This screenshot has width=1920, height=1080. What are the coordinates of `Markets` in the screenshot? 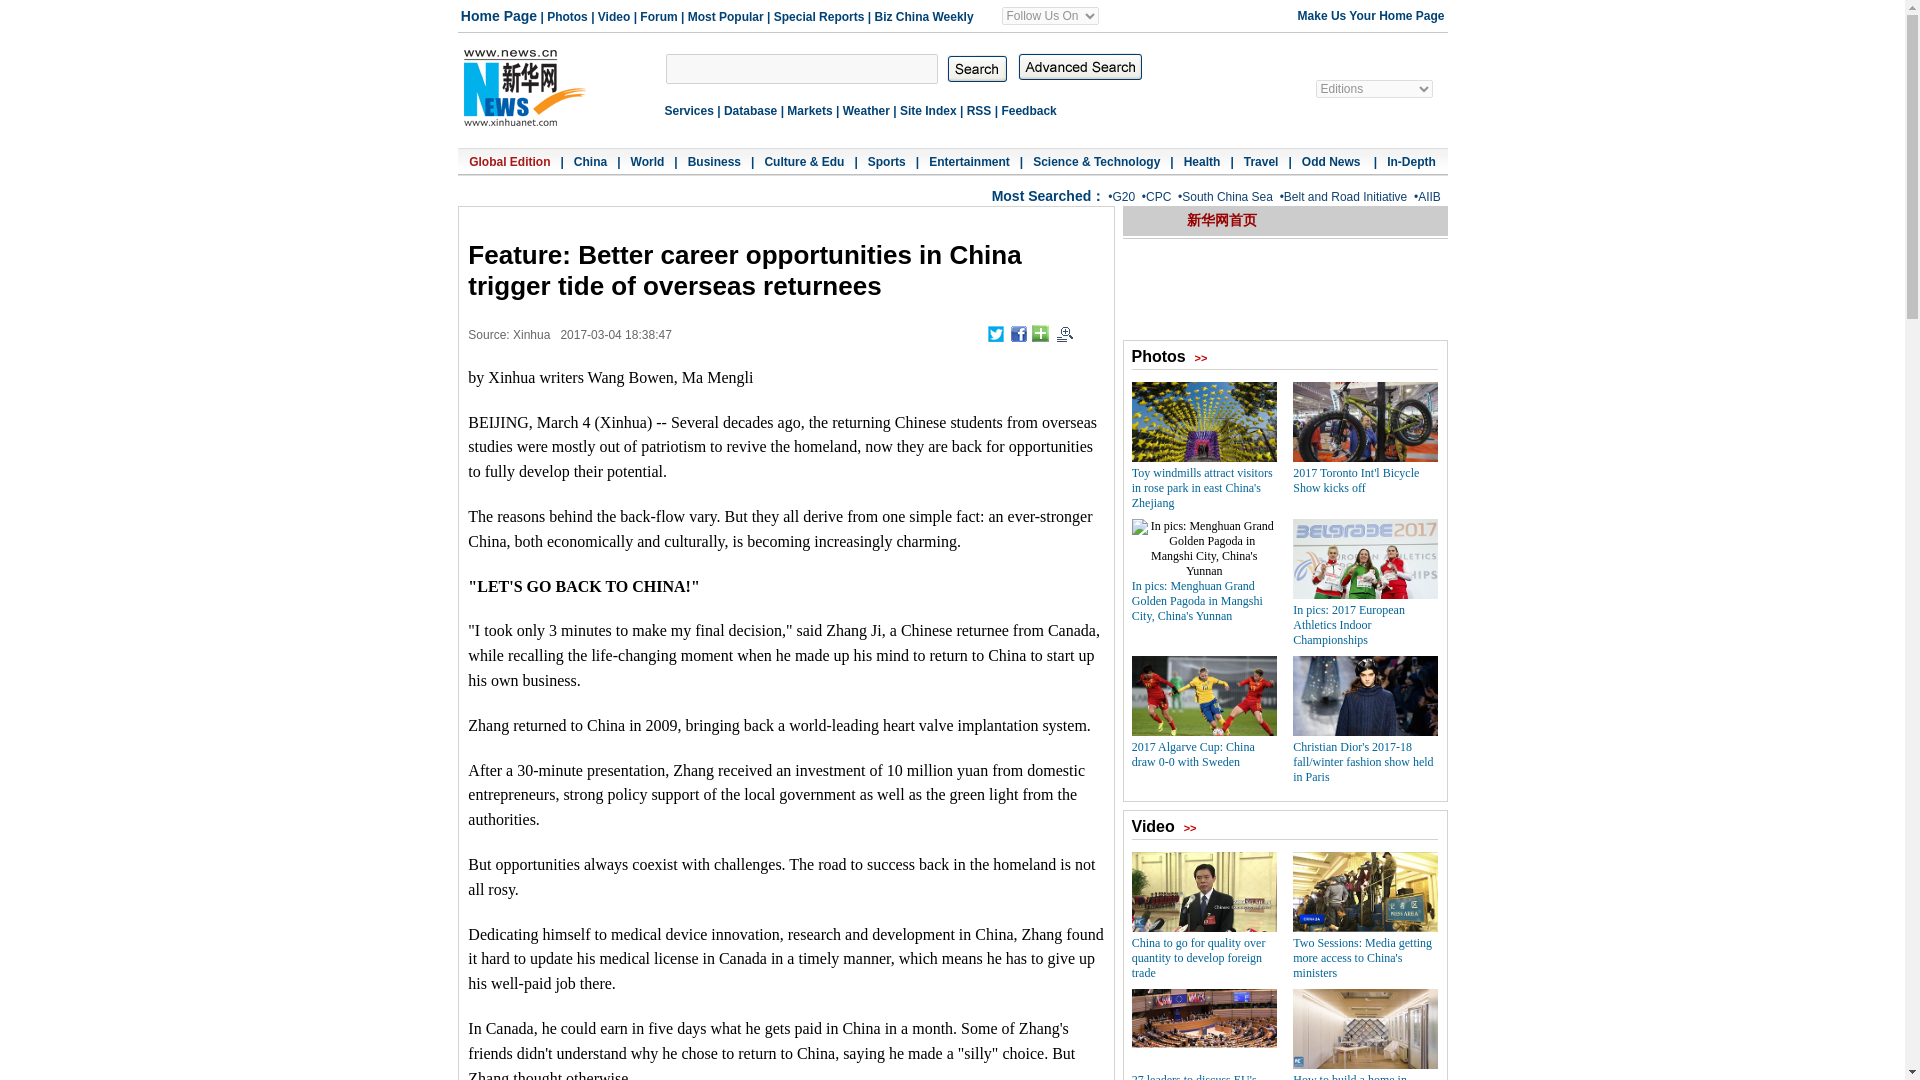 It's located at (809, 110).